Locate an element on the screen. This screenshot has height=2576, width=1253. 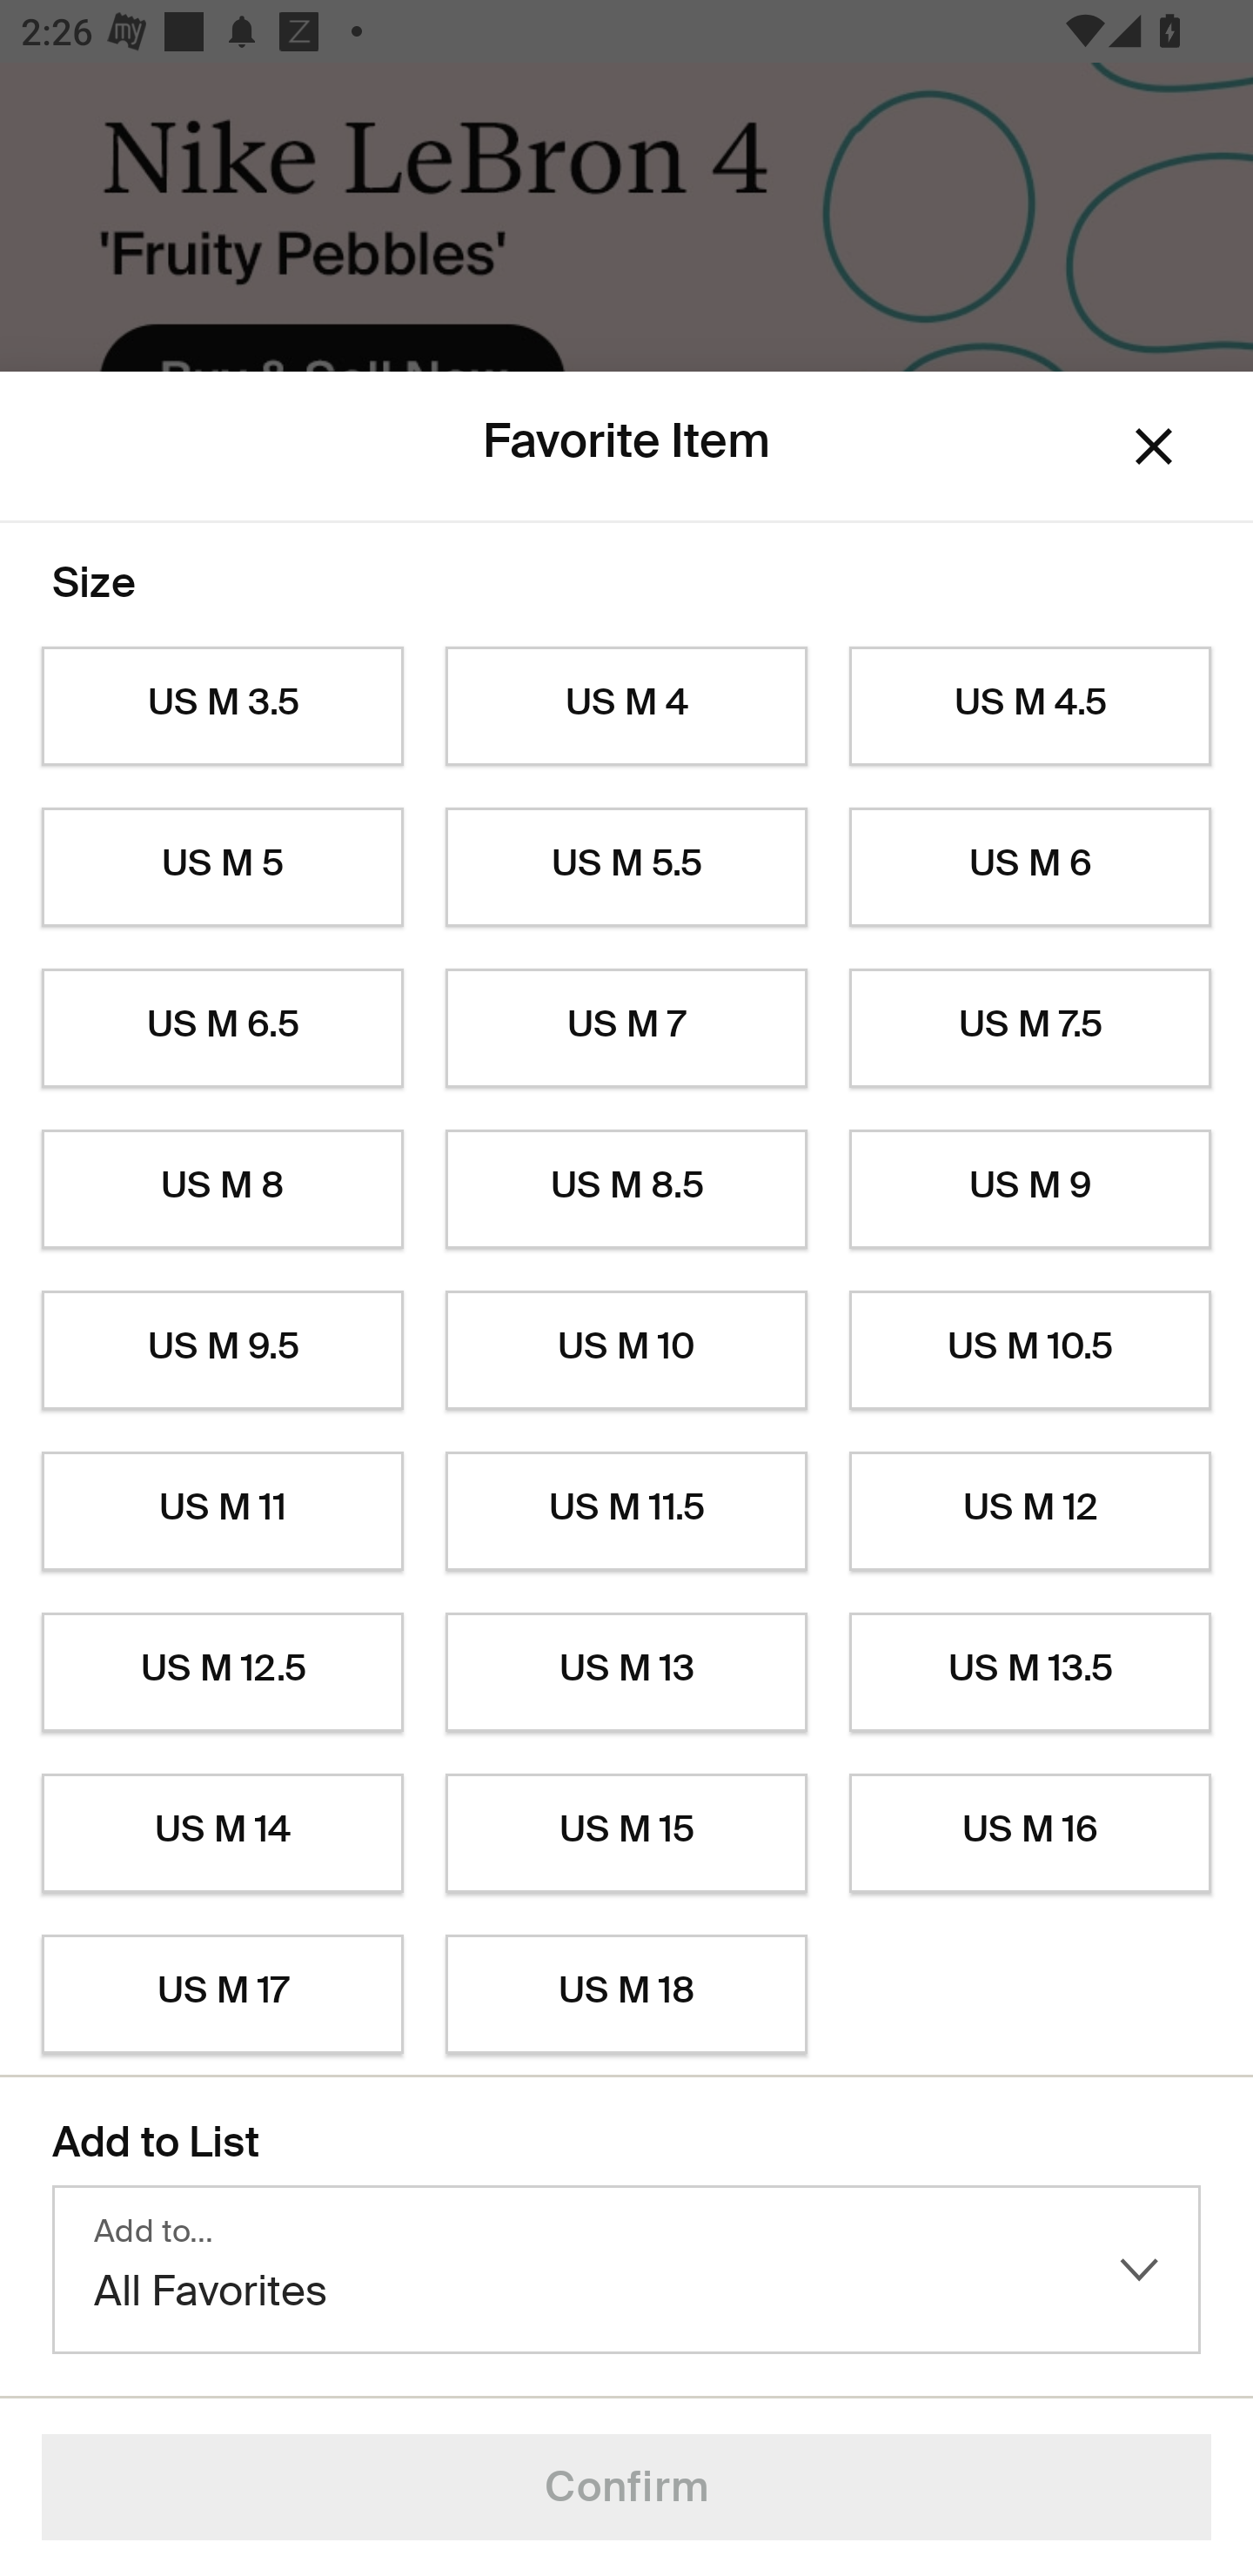
US M 5 is located at coordinates (222, 867).